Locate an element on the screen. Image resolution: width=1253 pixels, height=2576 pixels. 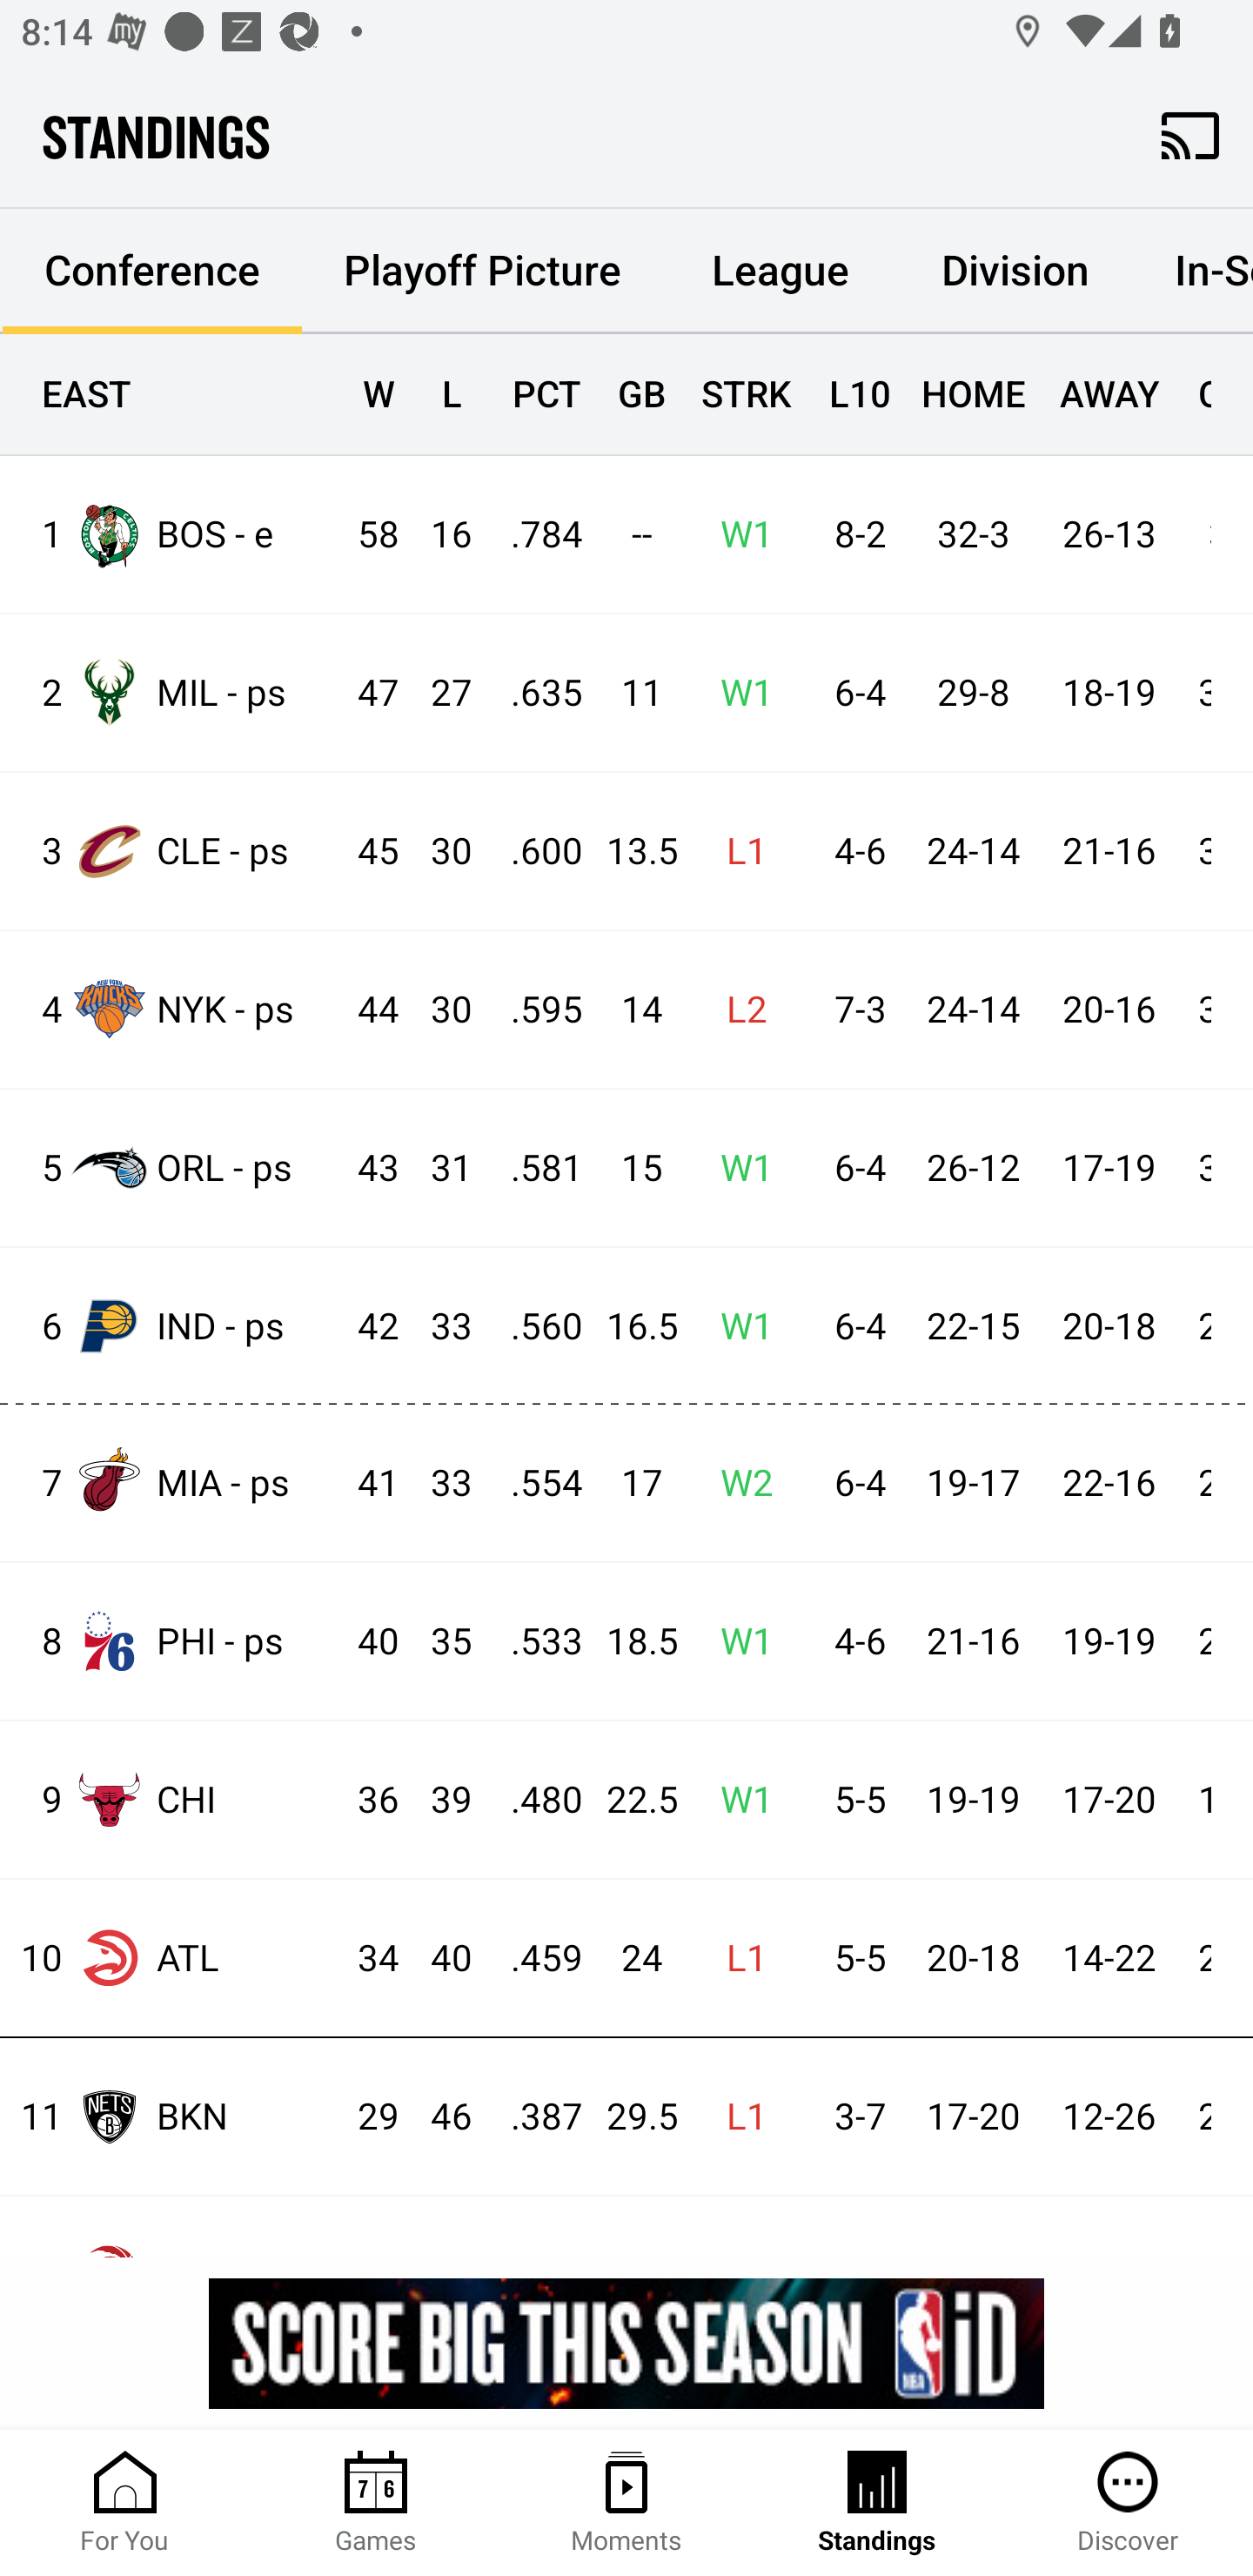
.784 is located at coordinates (532, 534).